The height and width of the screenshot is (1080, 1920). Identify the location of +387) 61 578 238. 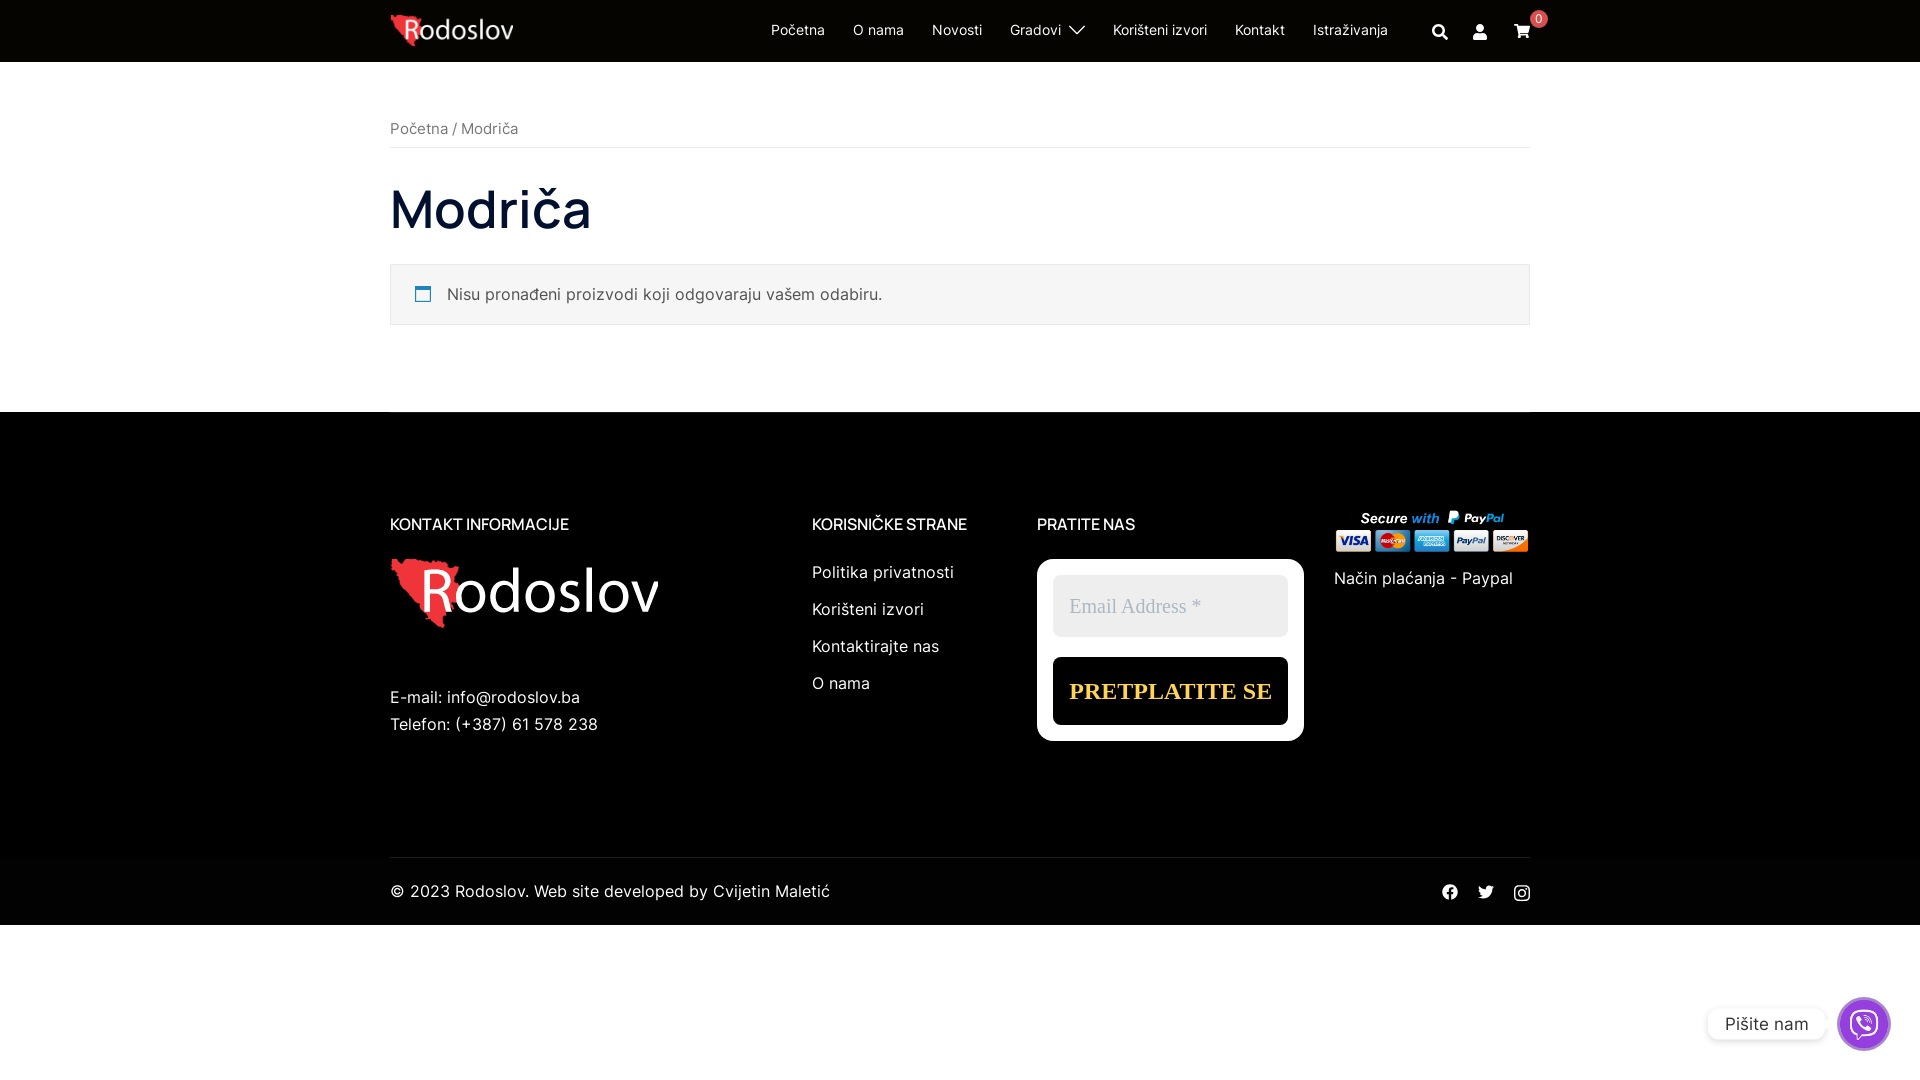
(530, 724).